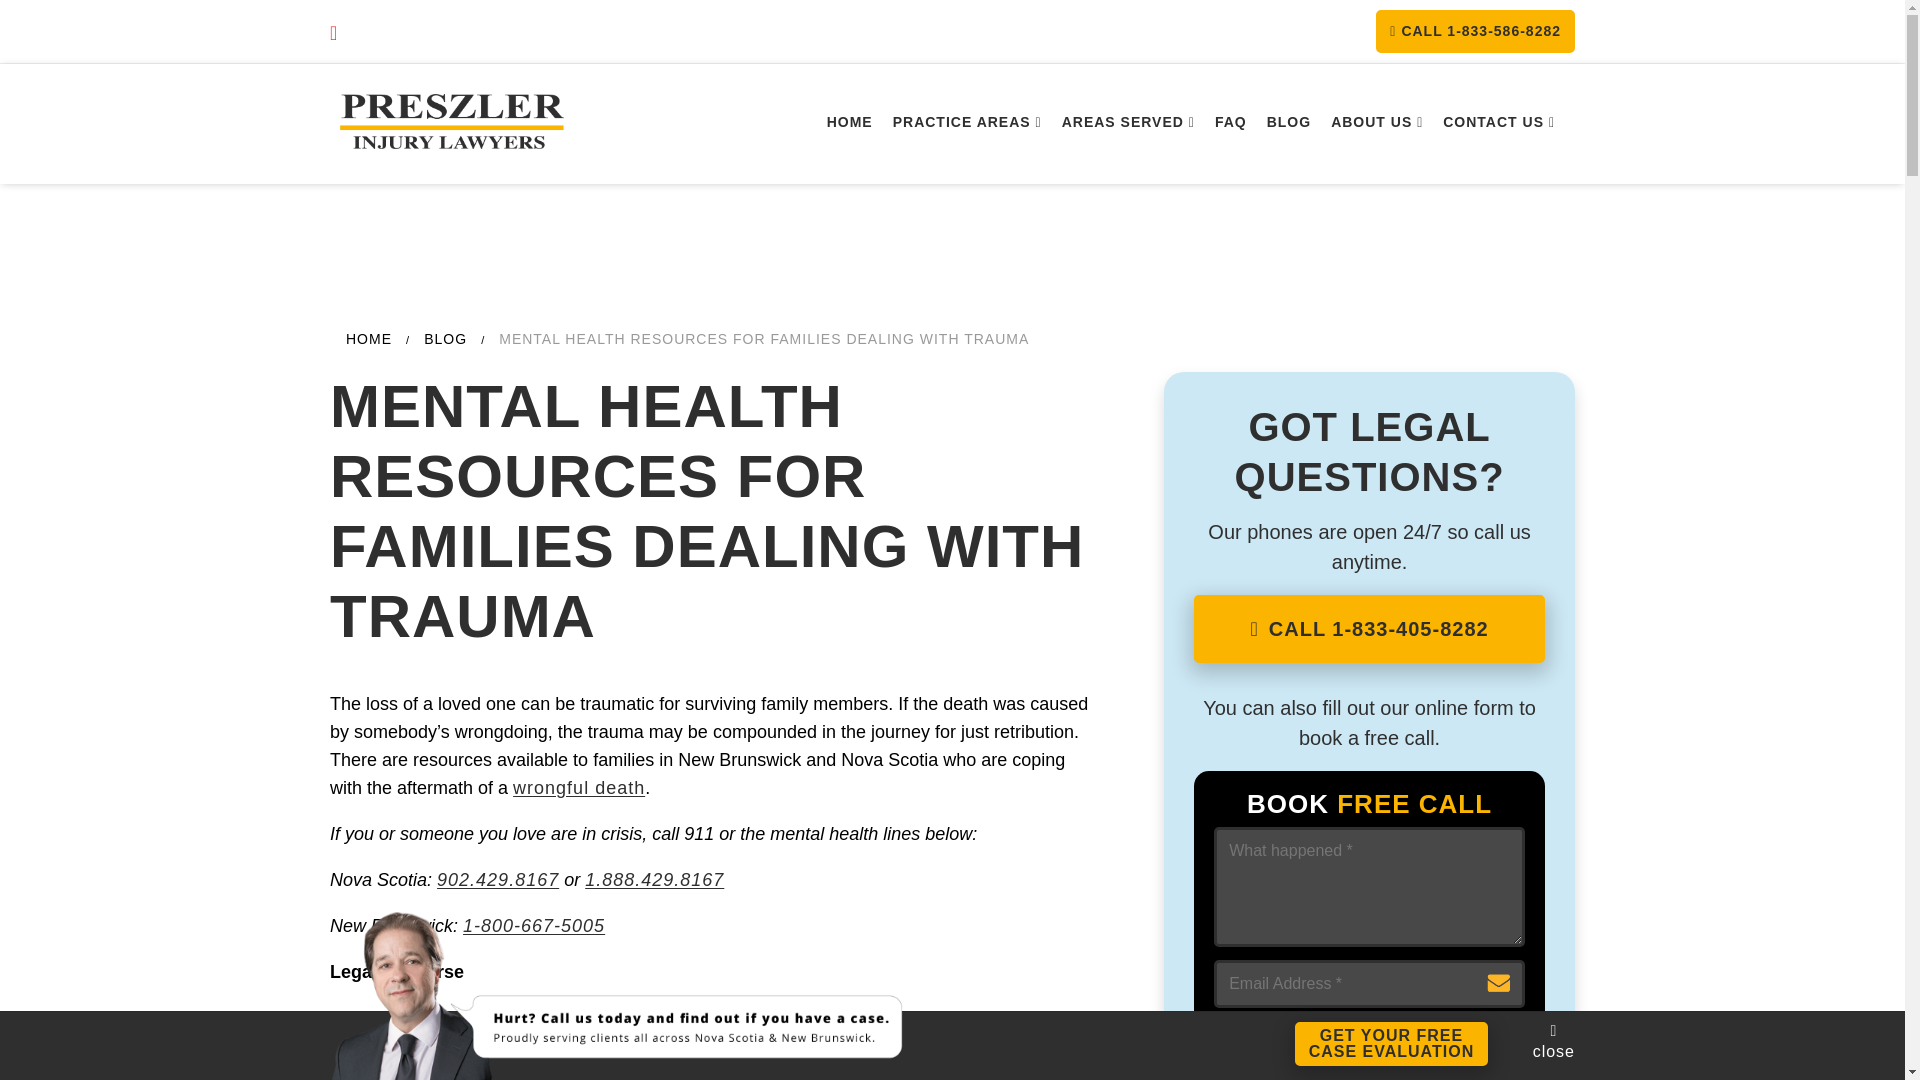 This screenshot has height=1080, width=1920. What do you see at coordinates (1475, 30) in the screenshot?
I see `CALL 1-833-586-8282` at bounding box center [1475, 30].